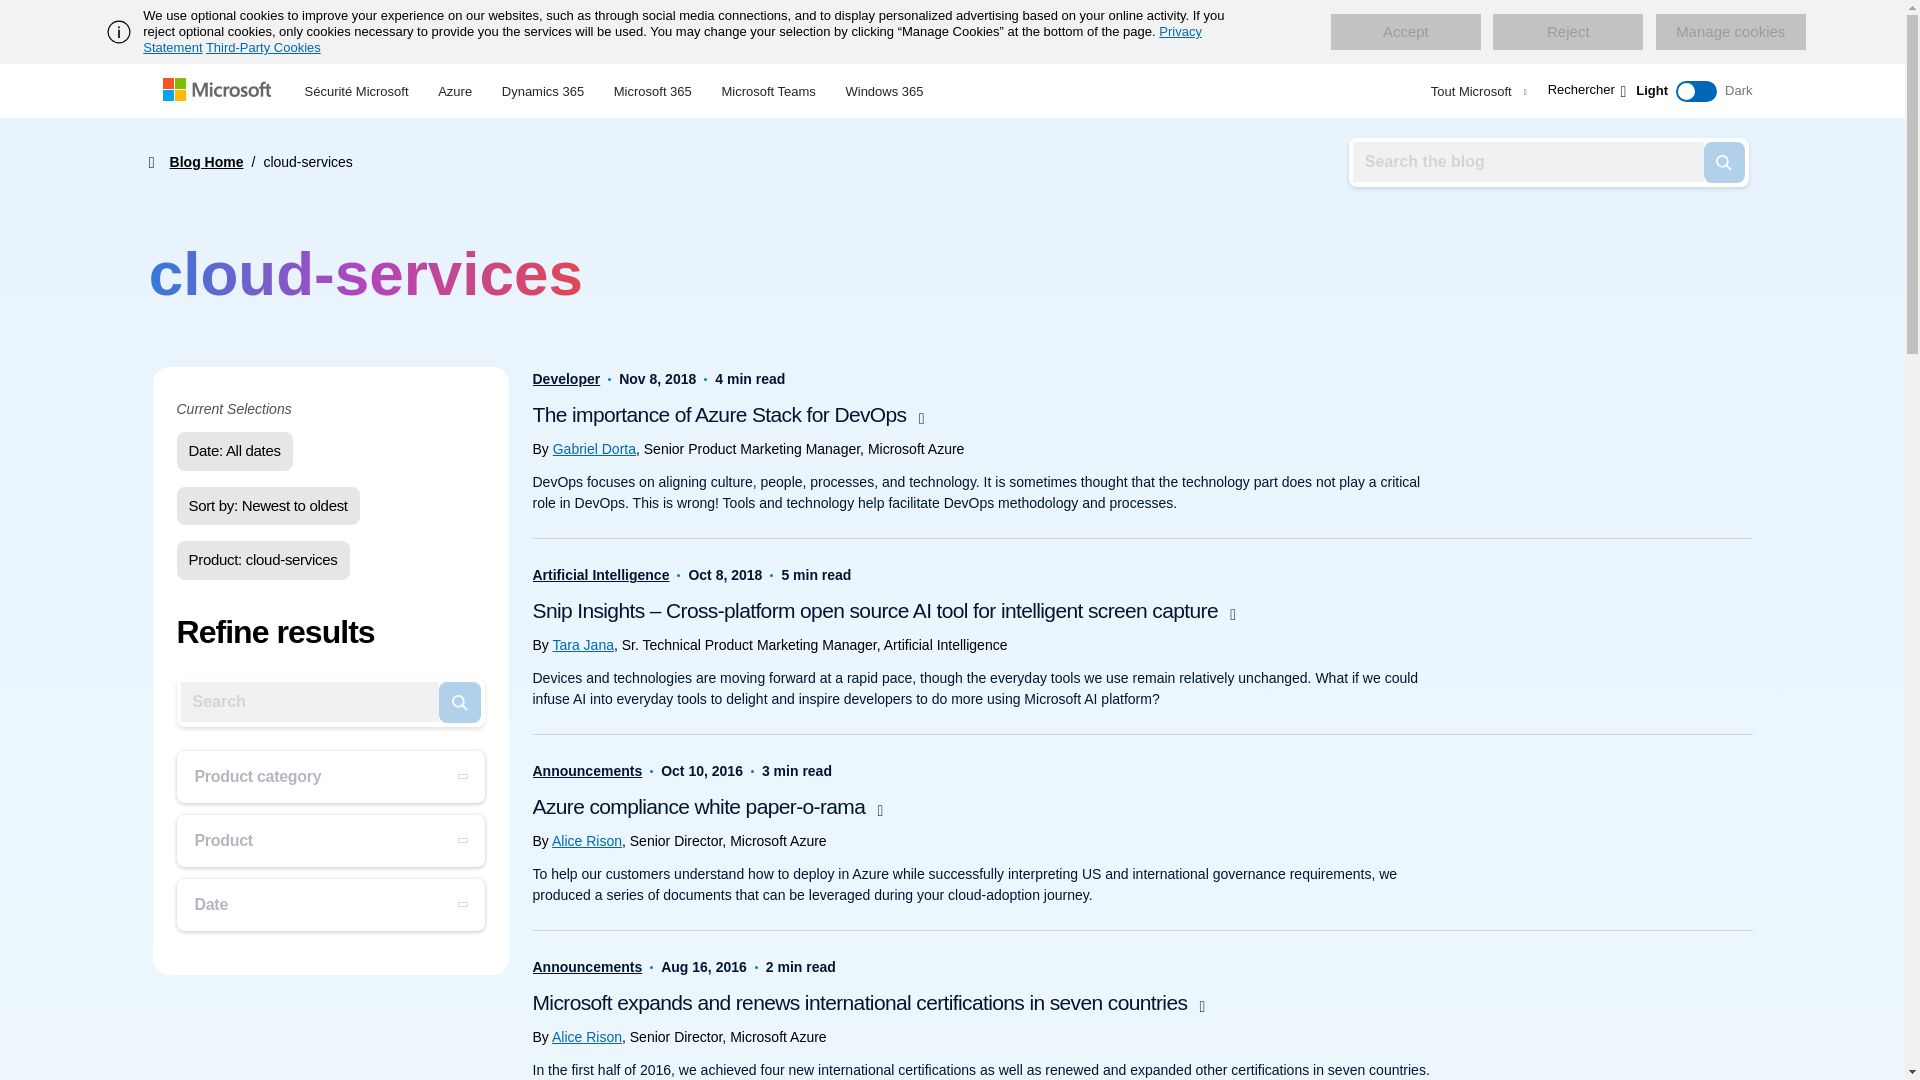 Image resolution: width=1920 pixels, height=1080 pixels. Describe the element at coordinates (220, 91) in the screenshot. I see `Microsoft` at that location.